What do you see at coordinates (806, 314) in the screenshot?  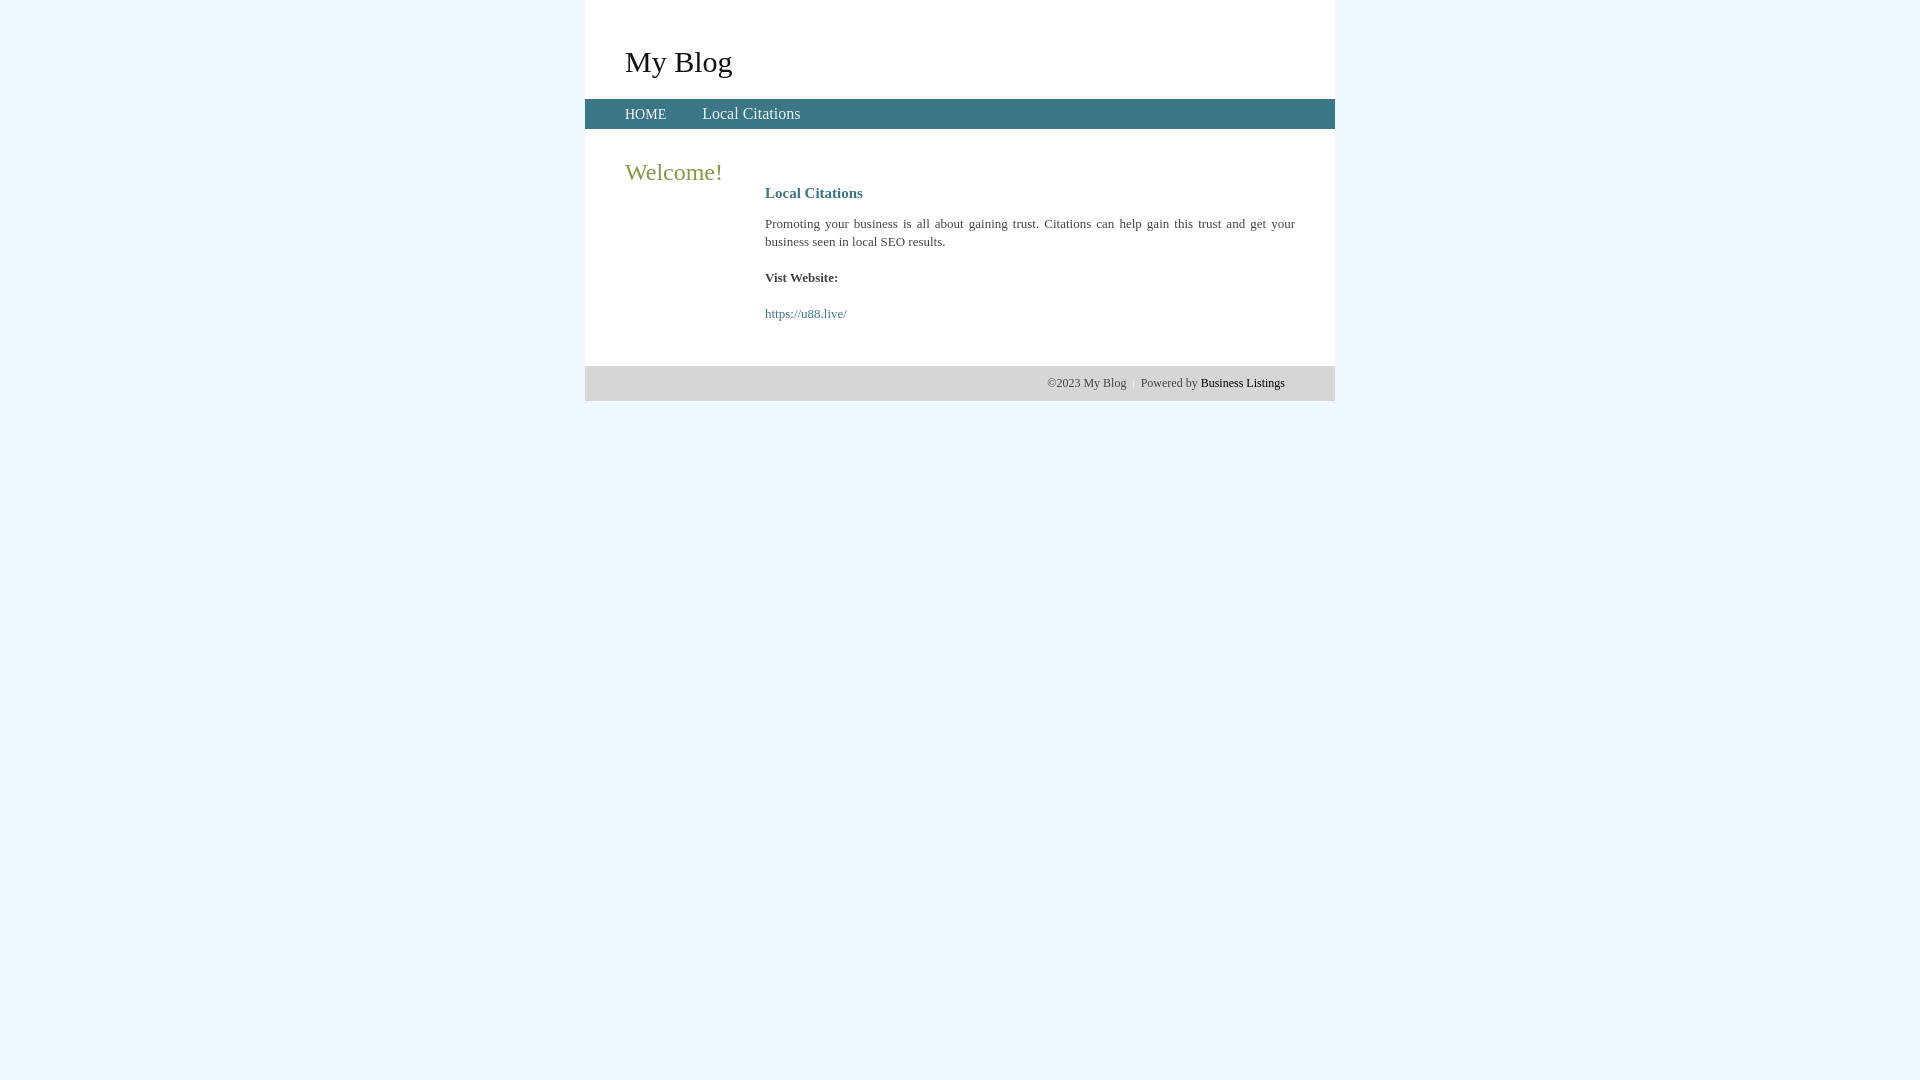 I see `https://u88.live/` at bounding box center [806, 314].